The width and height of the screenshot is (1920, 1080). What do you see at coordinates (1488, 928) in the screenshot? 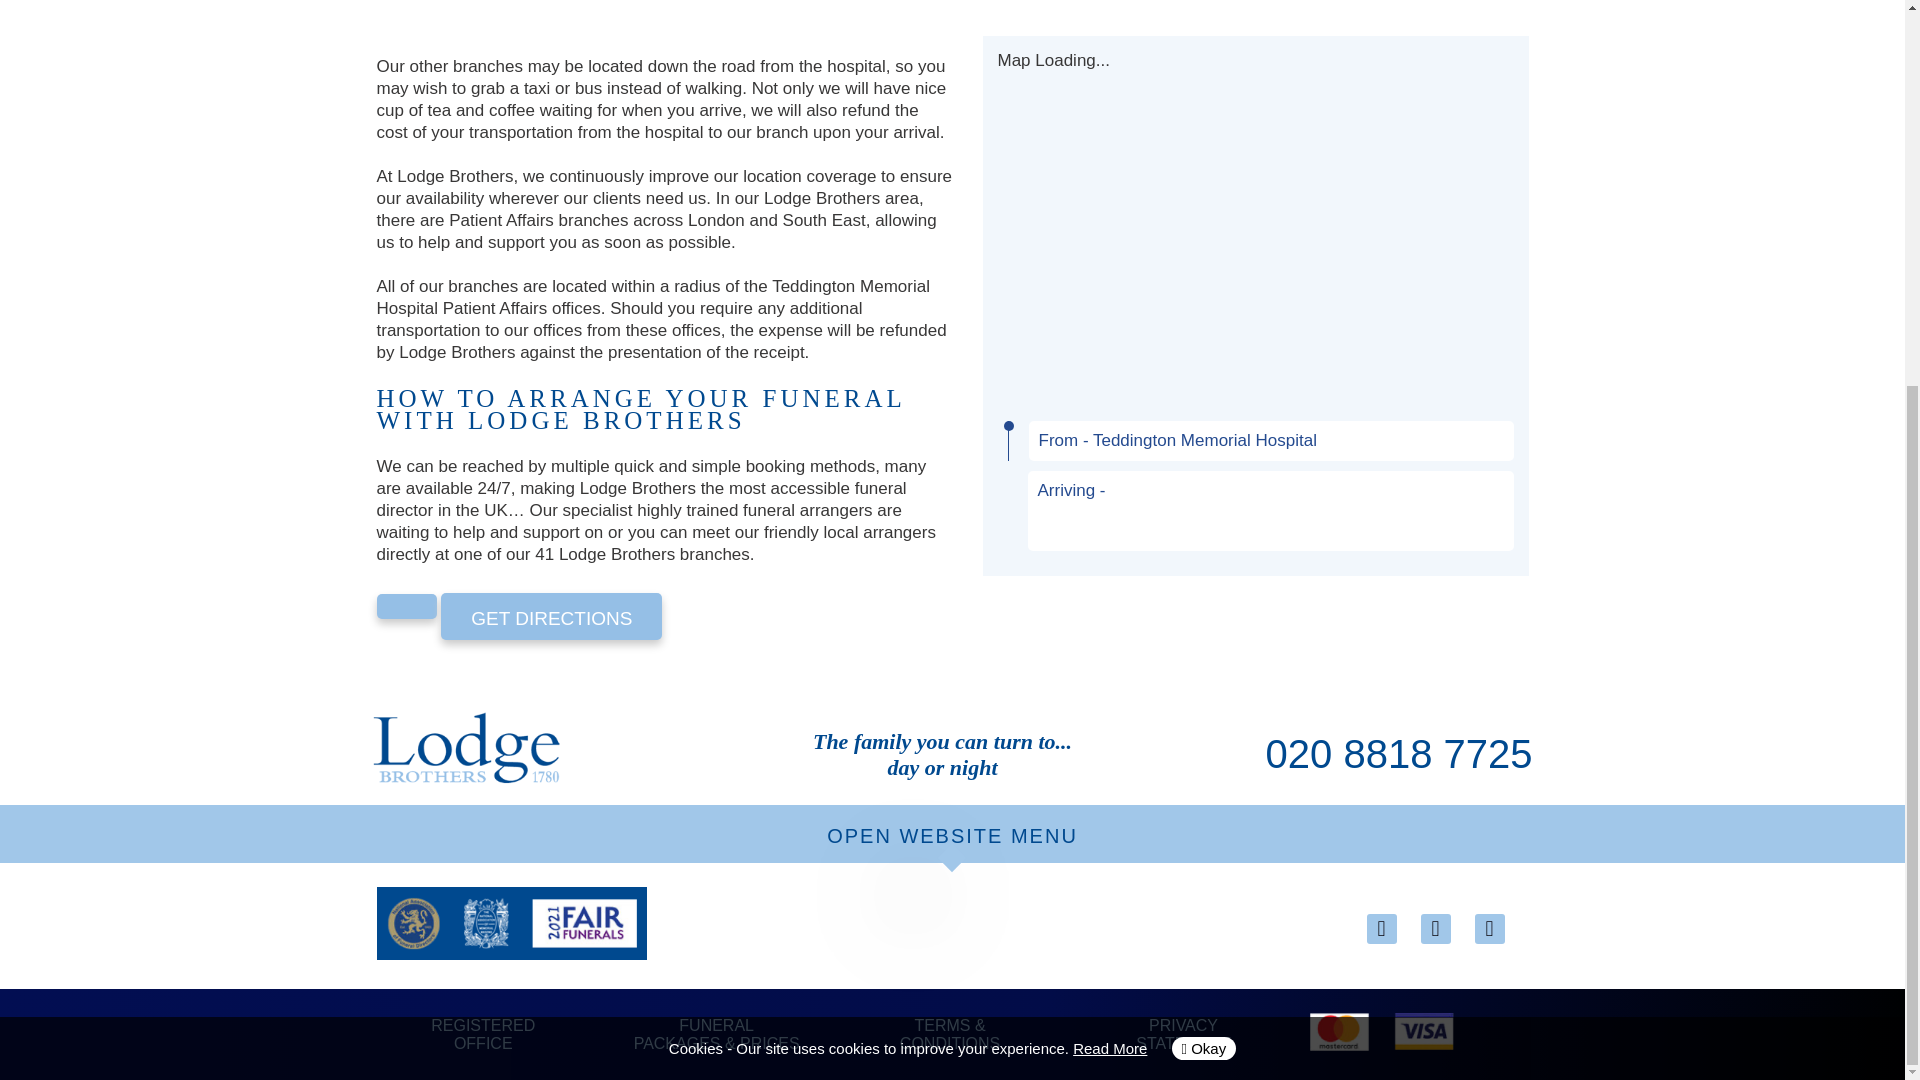
I see `Lodge Brothers Facebook` at bounding box center [1488, 928].